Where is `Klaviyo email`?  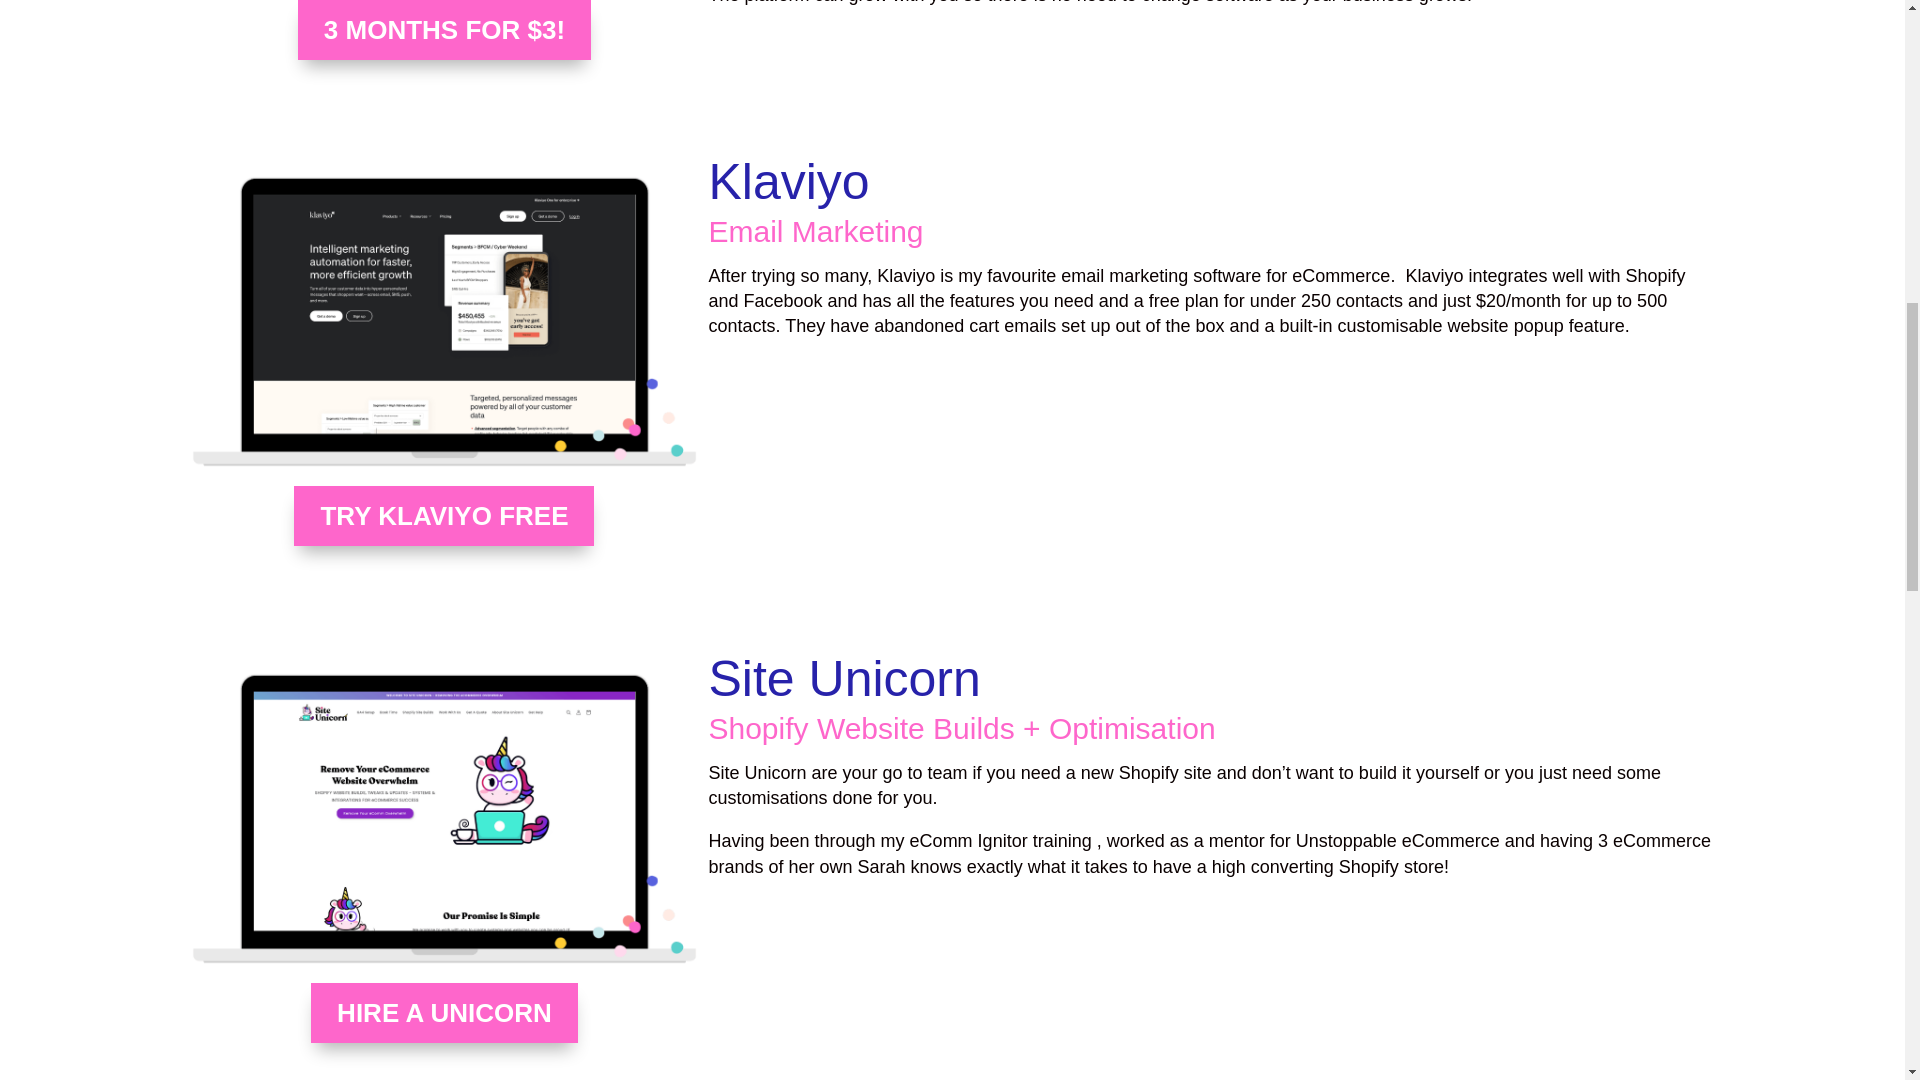
Klaviyo email is located at coordinates (444, 321).